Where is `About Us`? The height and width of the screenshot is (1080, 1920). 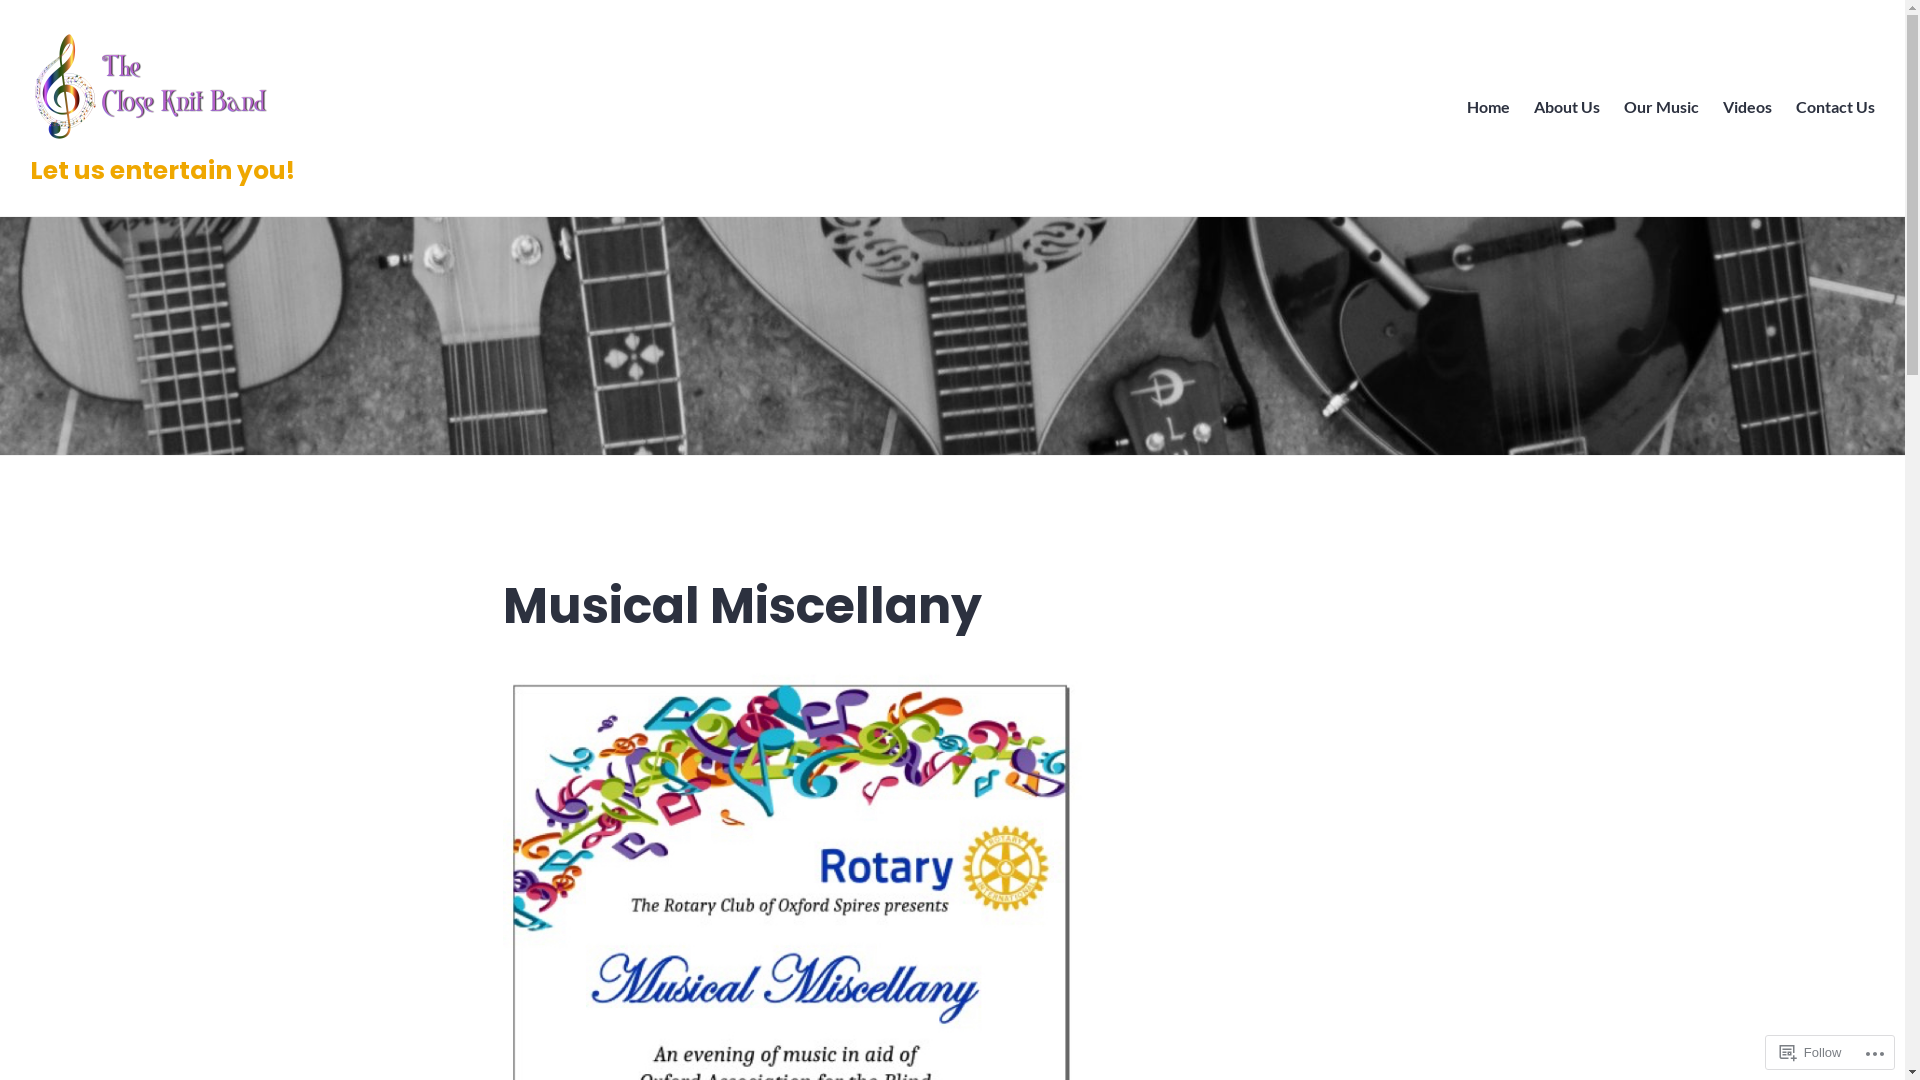
About Us is located at coordinates (1567, 108).